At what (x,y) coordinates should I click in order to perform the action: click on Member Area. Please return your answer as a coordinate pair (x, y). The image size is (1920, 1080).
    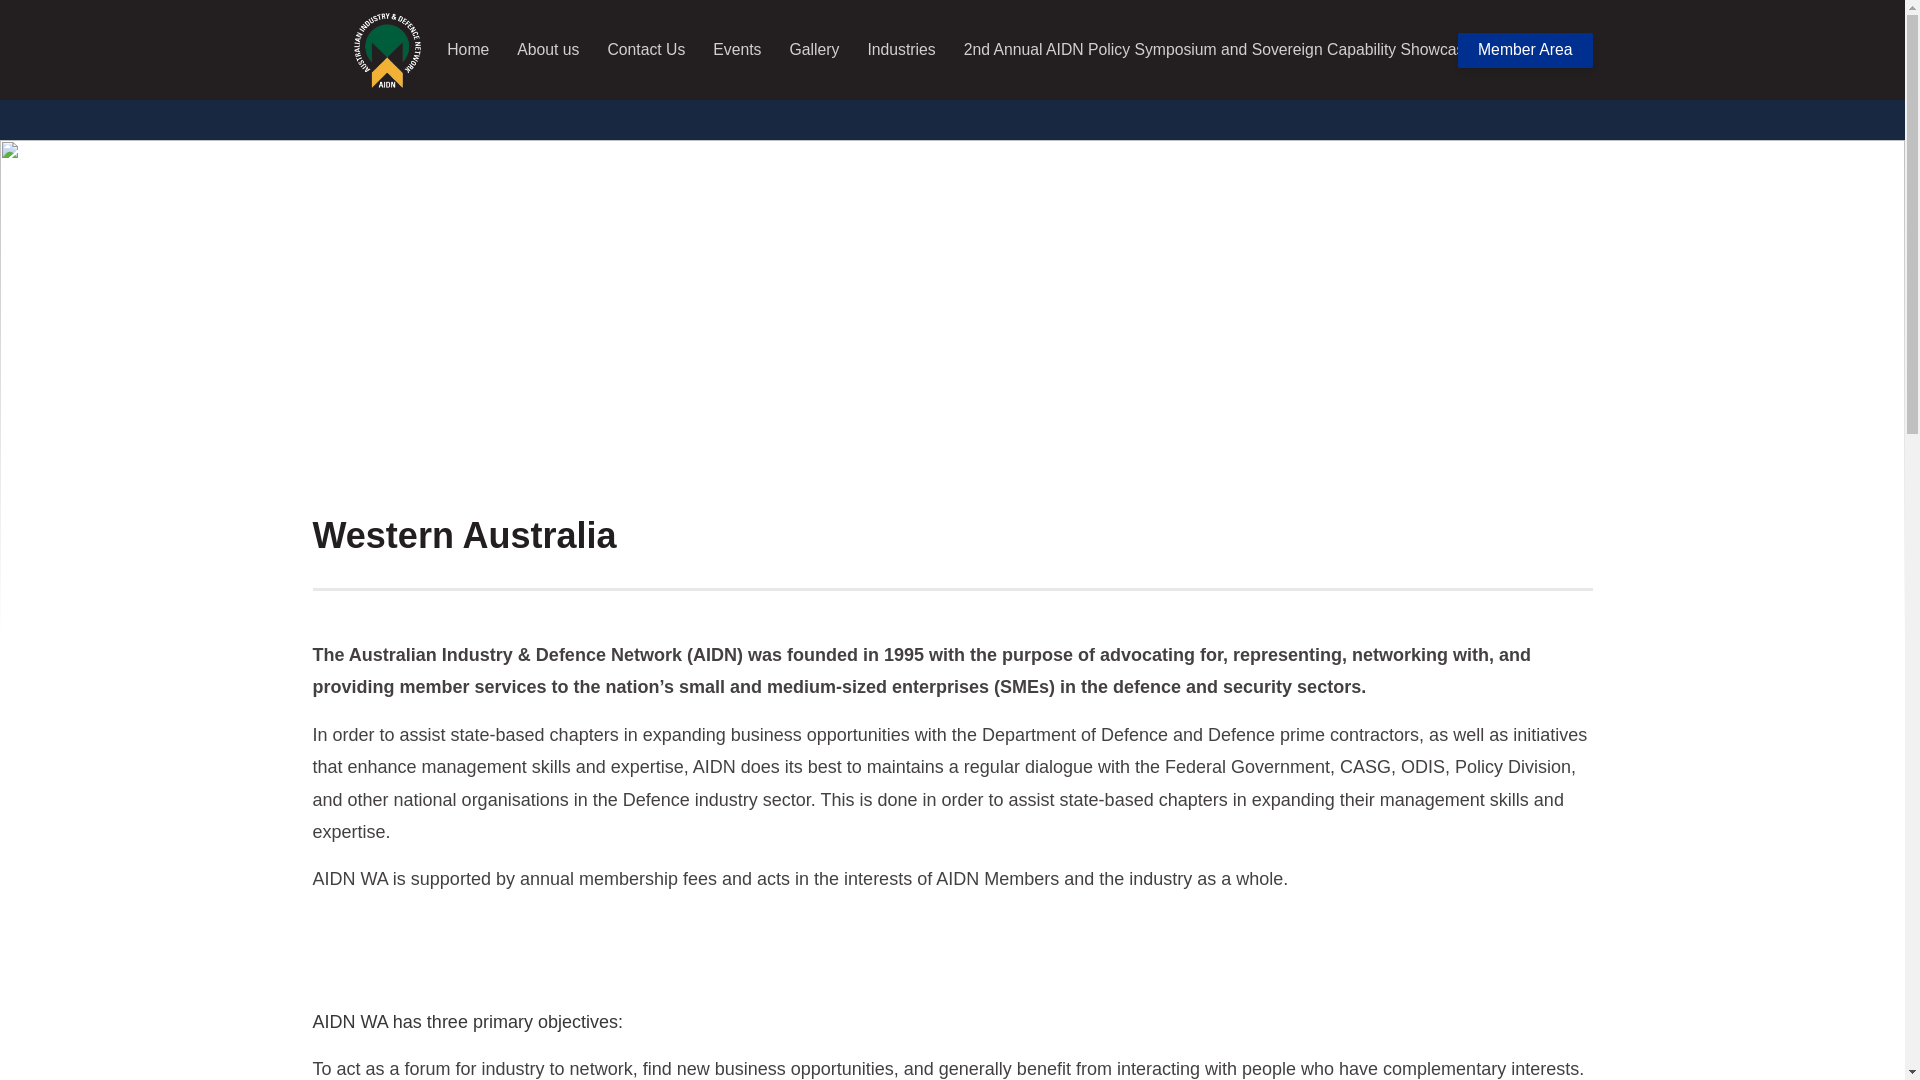
    Looking at the image, I should click on (1526, 50).